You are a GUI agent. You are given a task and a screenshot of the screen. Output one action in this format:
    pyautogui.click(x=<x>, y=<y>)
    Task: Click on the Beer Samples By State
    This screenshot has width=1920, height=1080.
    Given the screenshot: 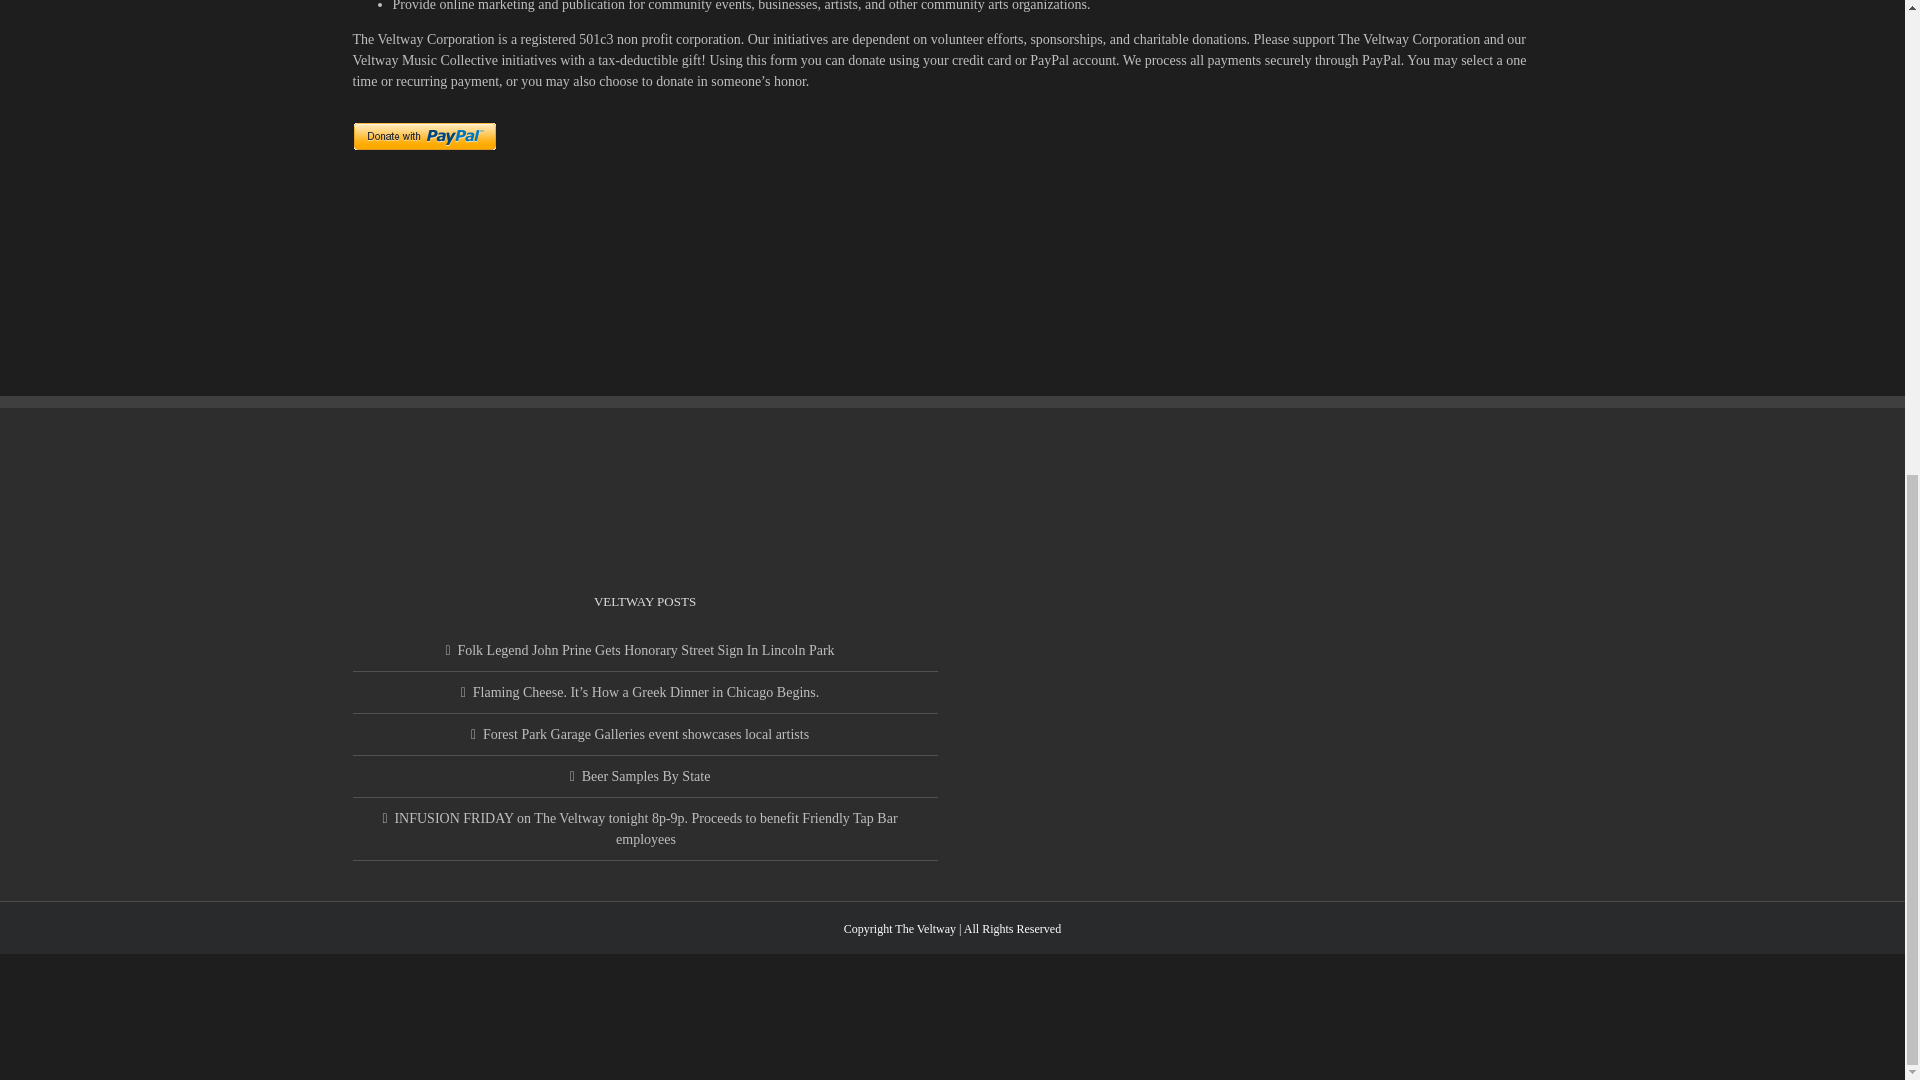 What is the action you would take?
    pyautogui.click(x=646, y=775)
    